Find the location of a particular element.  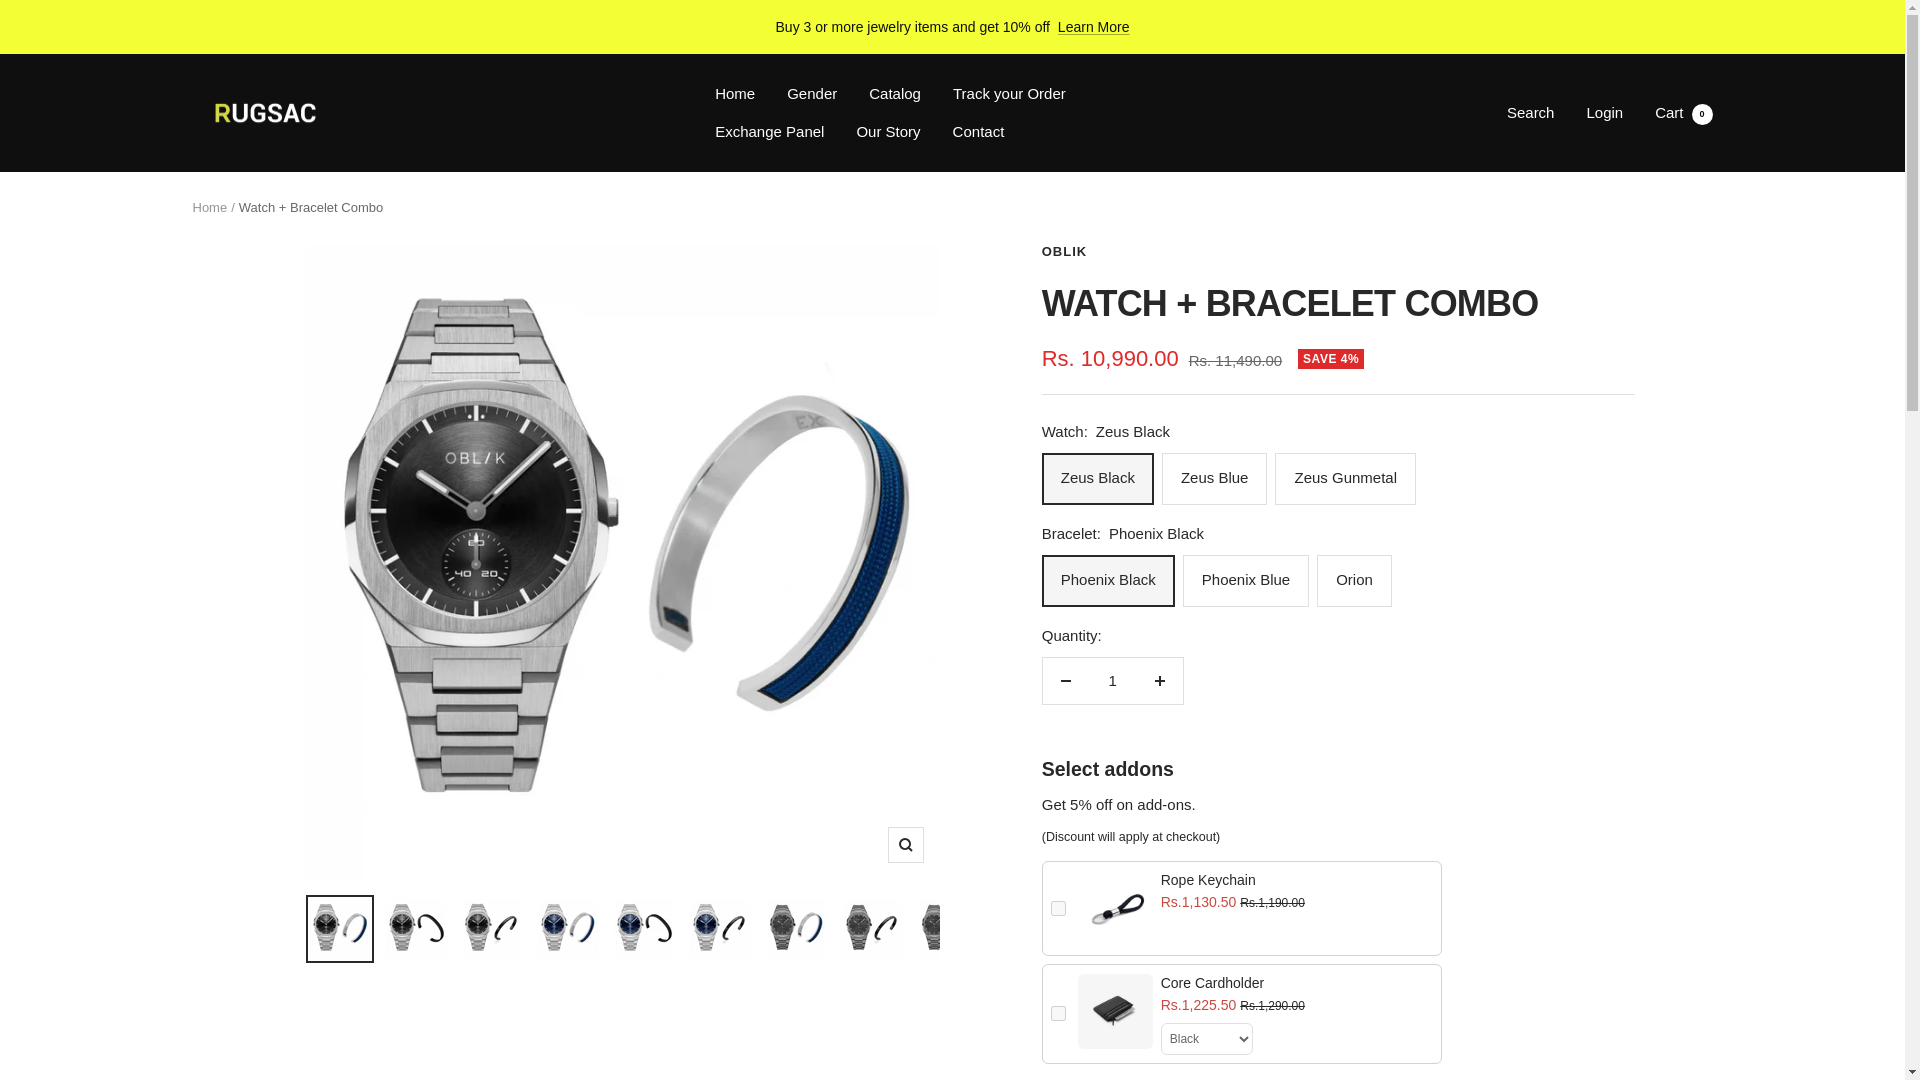

Our Story is located at coordinates (888, 131).